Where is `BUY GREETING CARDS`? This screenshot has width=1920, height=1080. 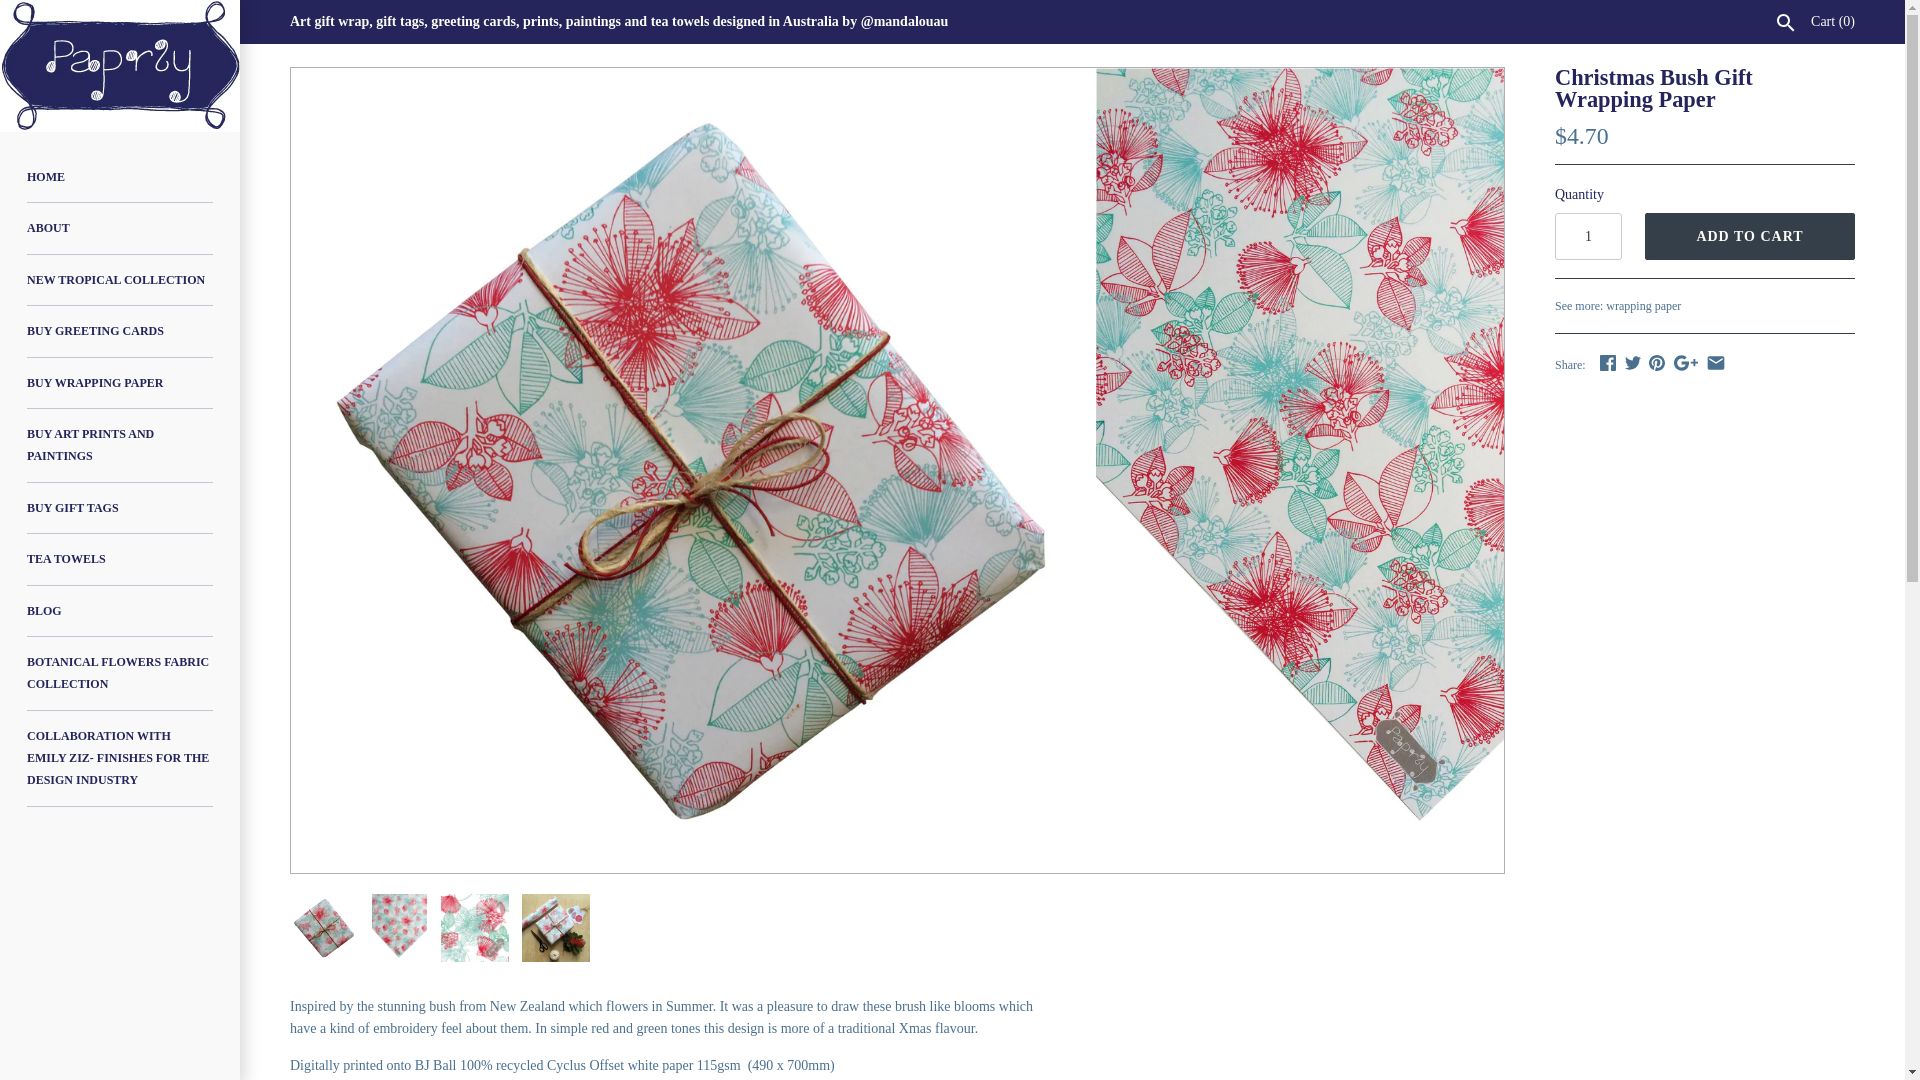 BUY GREETING CARDS is located at coordinates (120, 331).